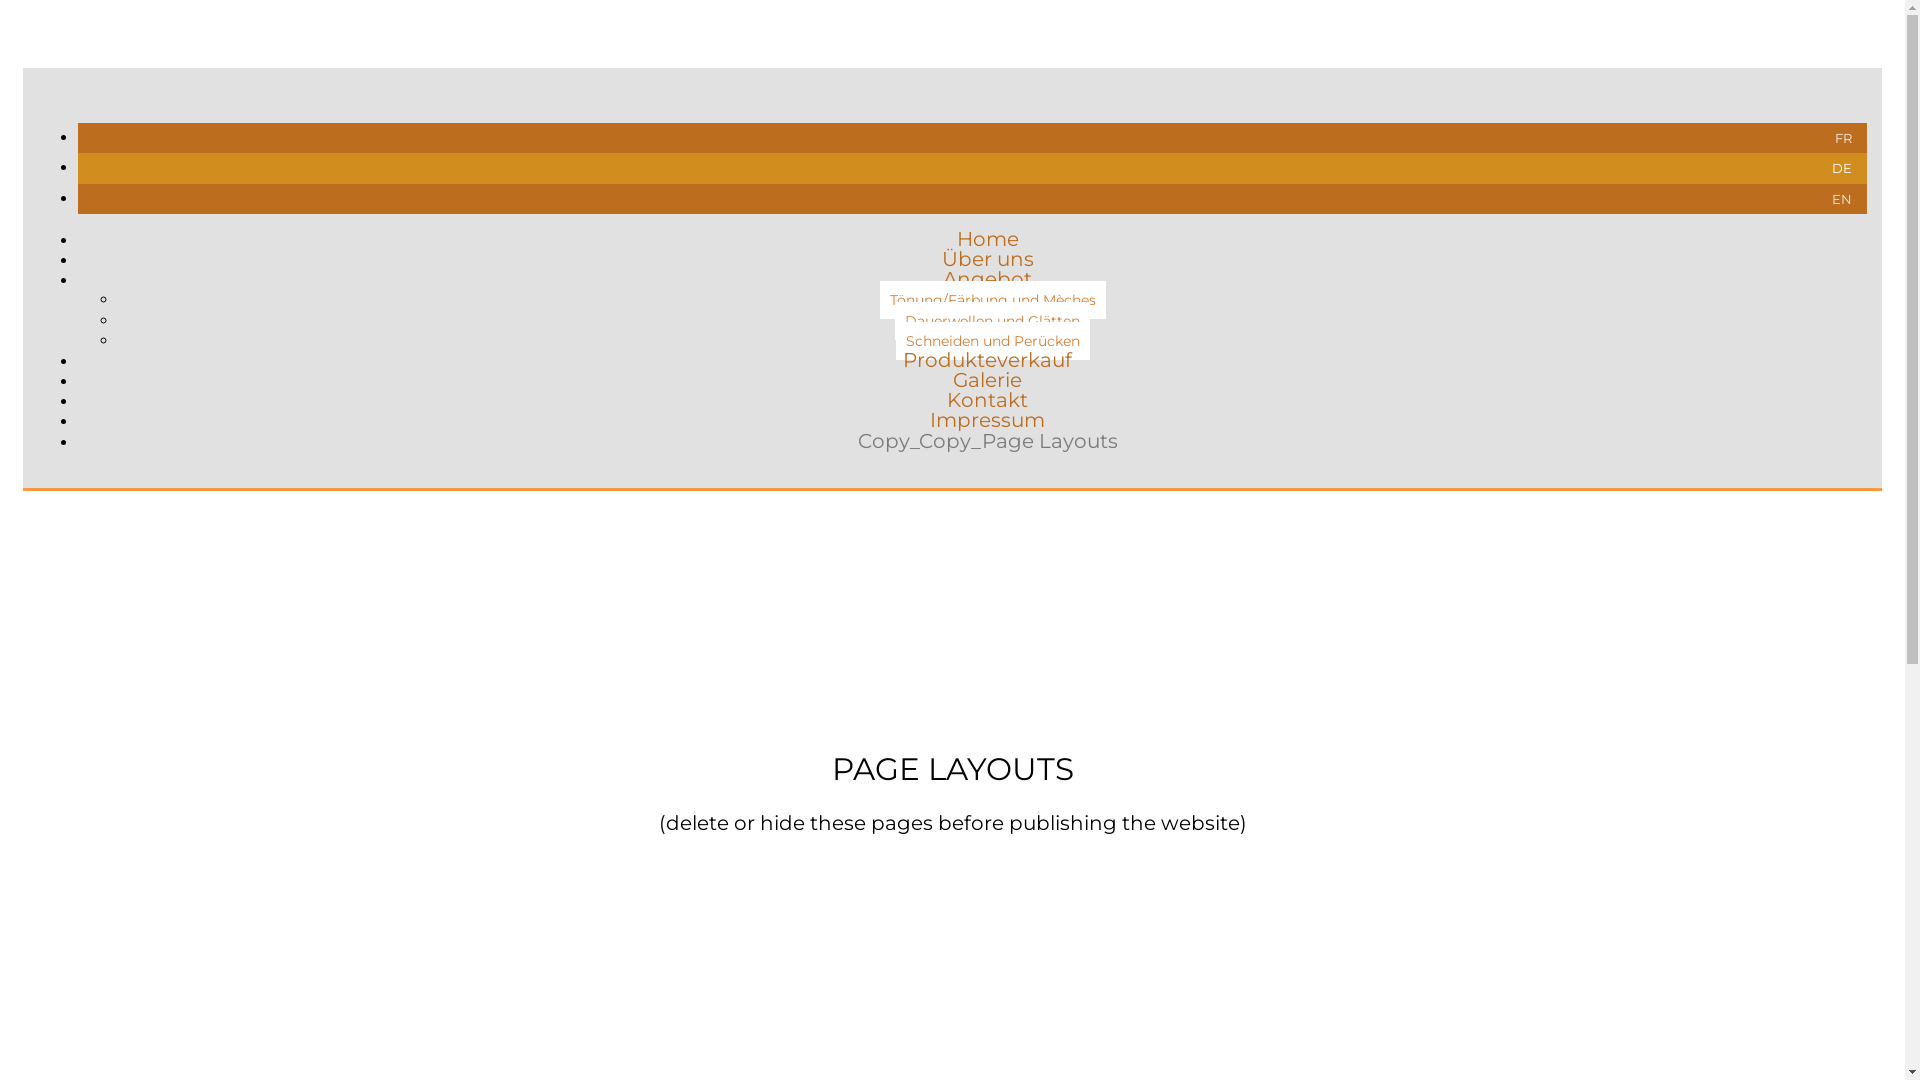 The width and height of the screenshot is (1920, 1080). What do you see at coordinates (988, 279) in the screenshot?
I see `Angebot` at bounding box center [988, 279].